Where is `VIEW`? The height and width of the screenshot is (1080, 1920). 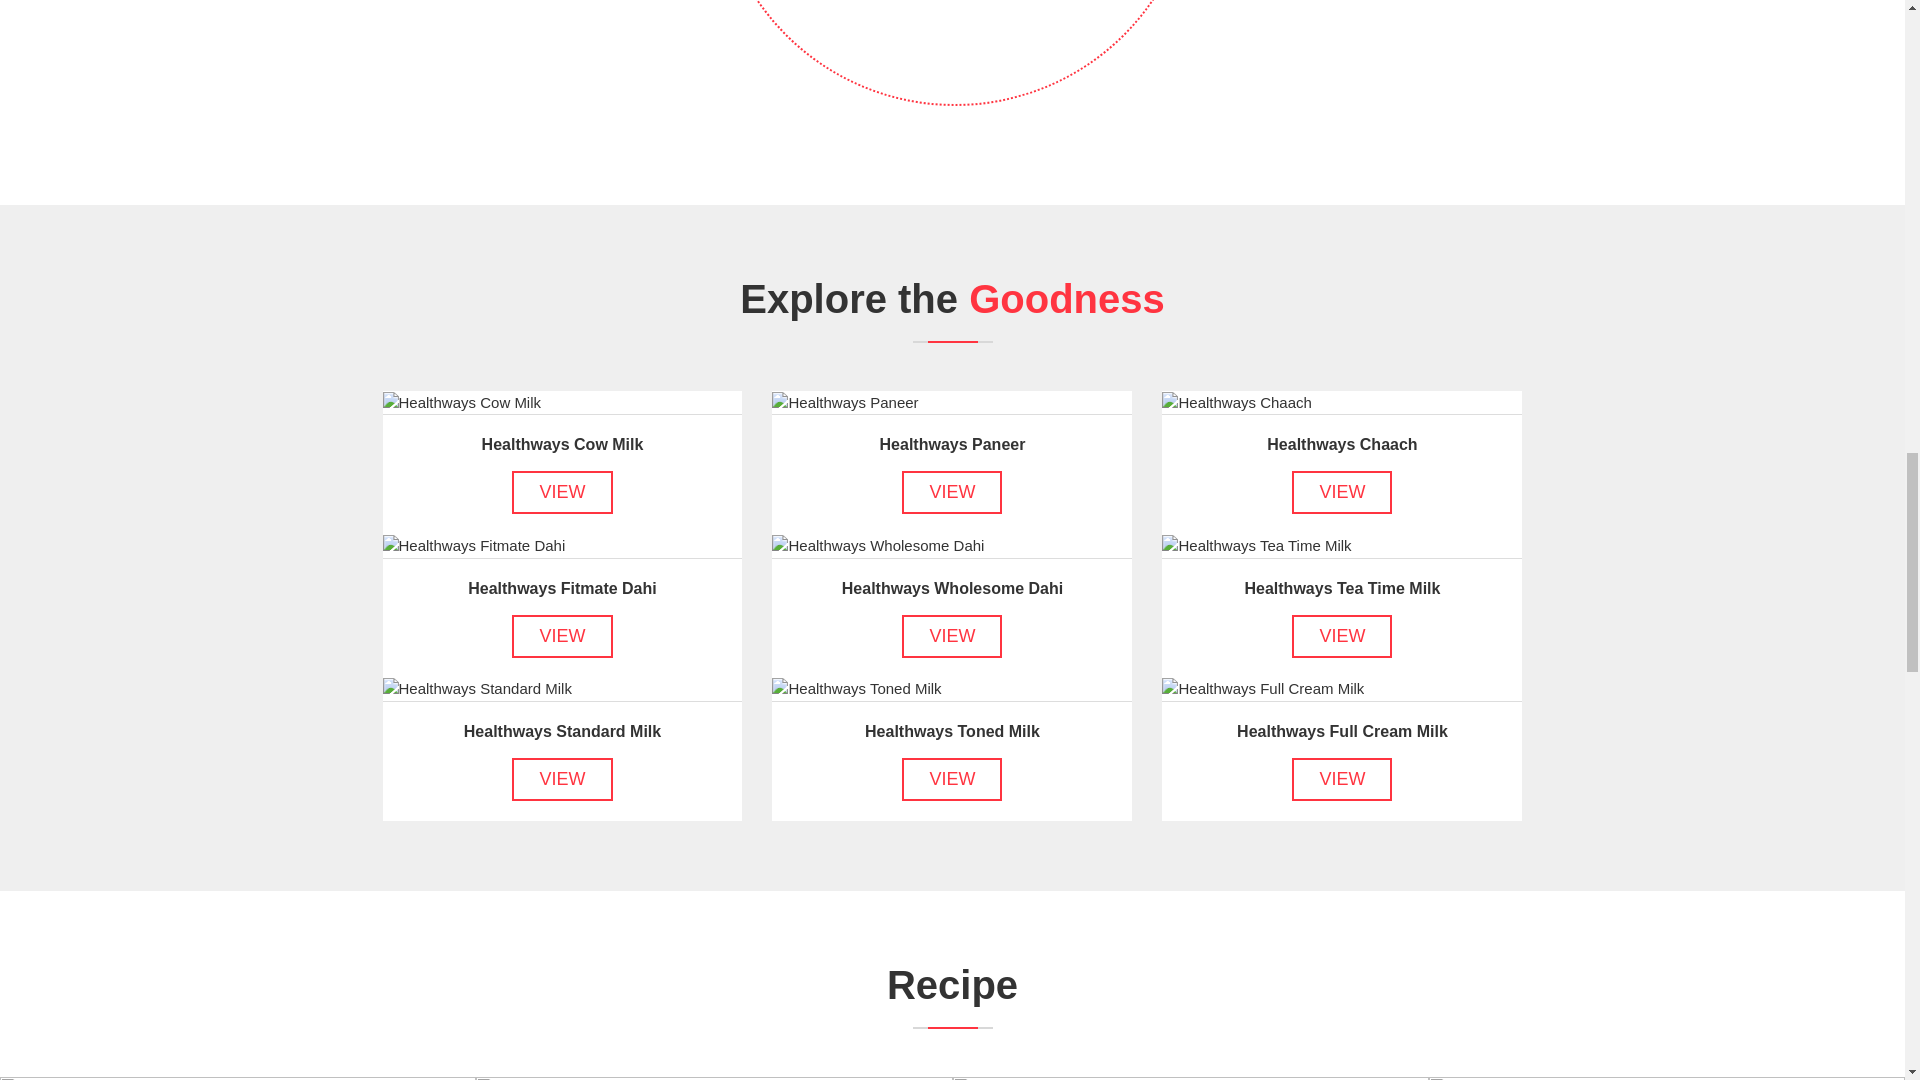 VIEW is located at coordinates (952, 636).